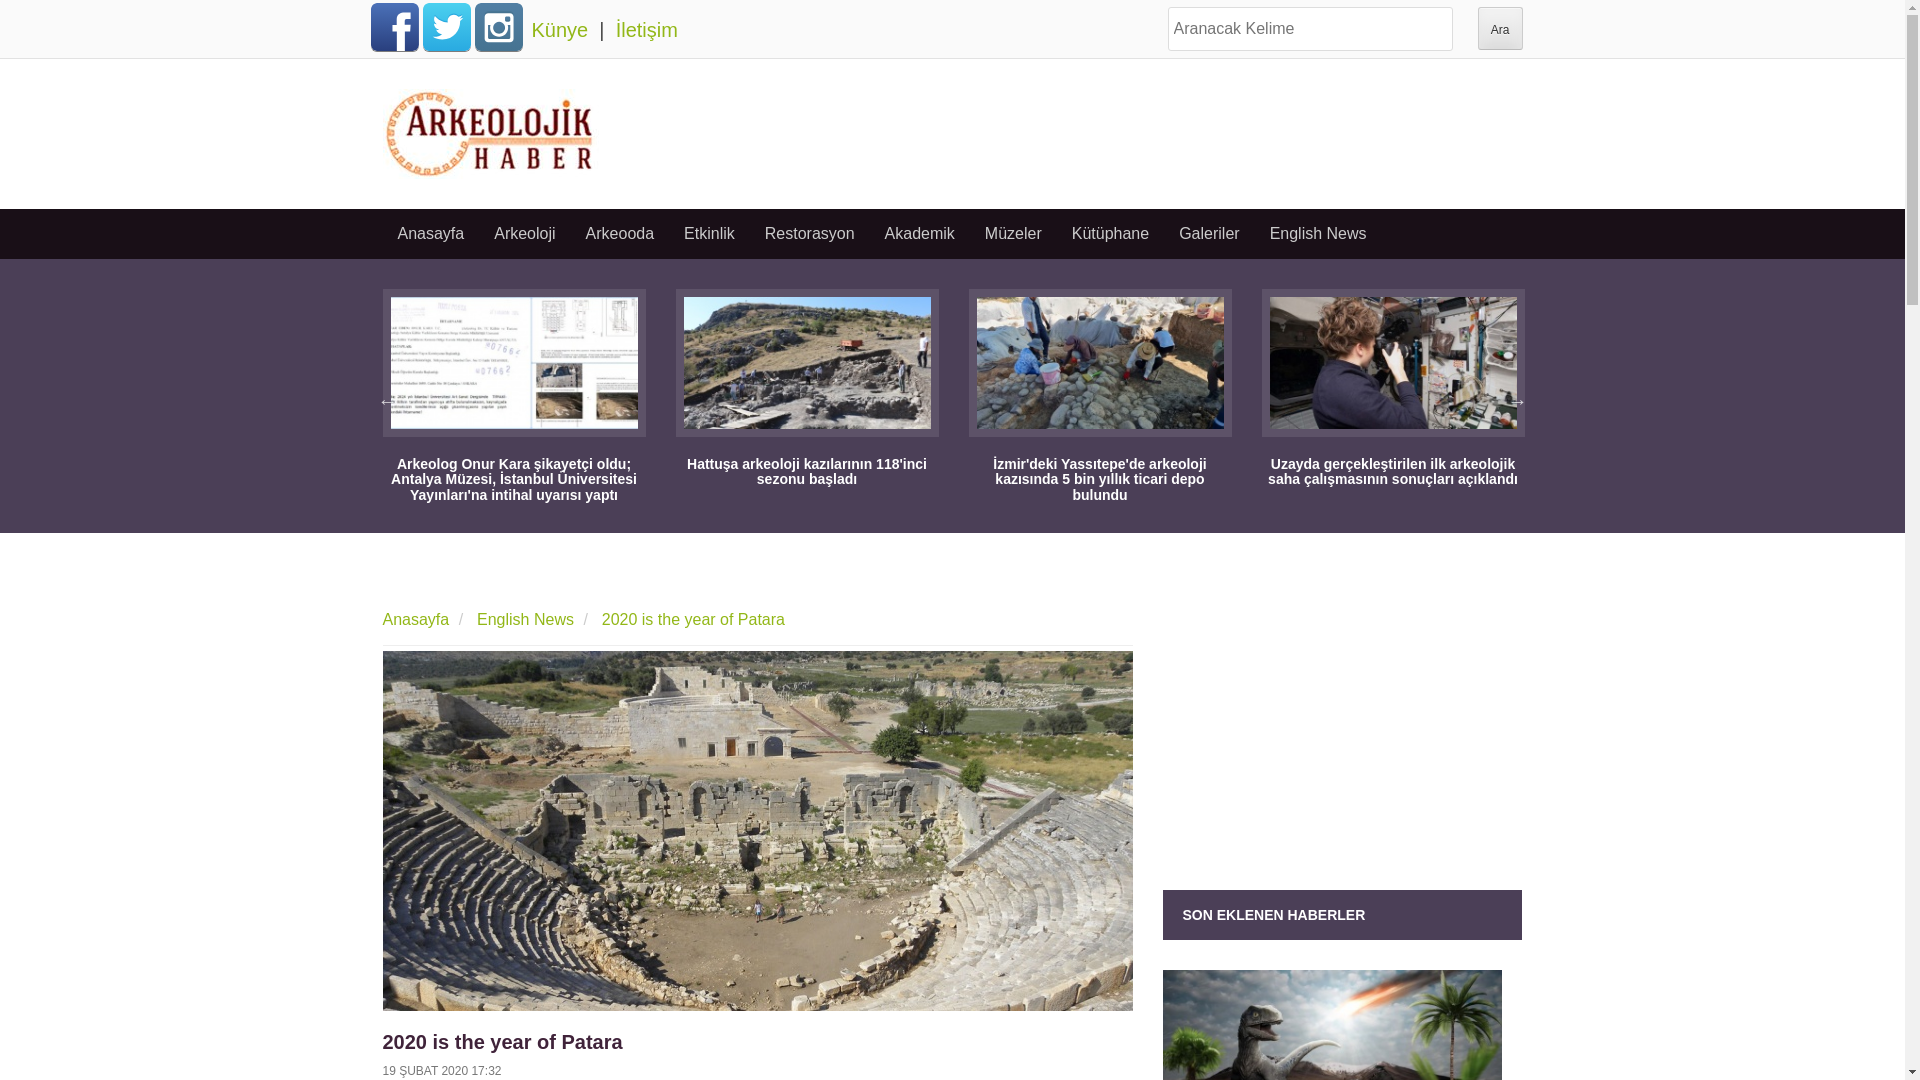 Image resolution: width=1920 pixels, height=1080 pixels. Describe the element at coordinates (430, 234) in the screenshot. I see `Anasayfa` at that location.